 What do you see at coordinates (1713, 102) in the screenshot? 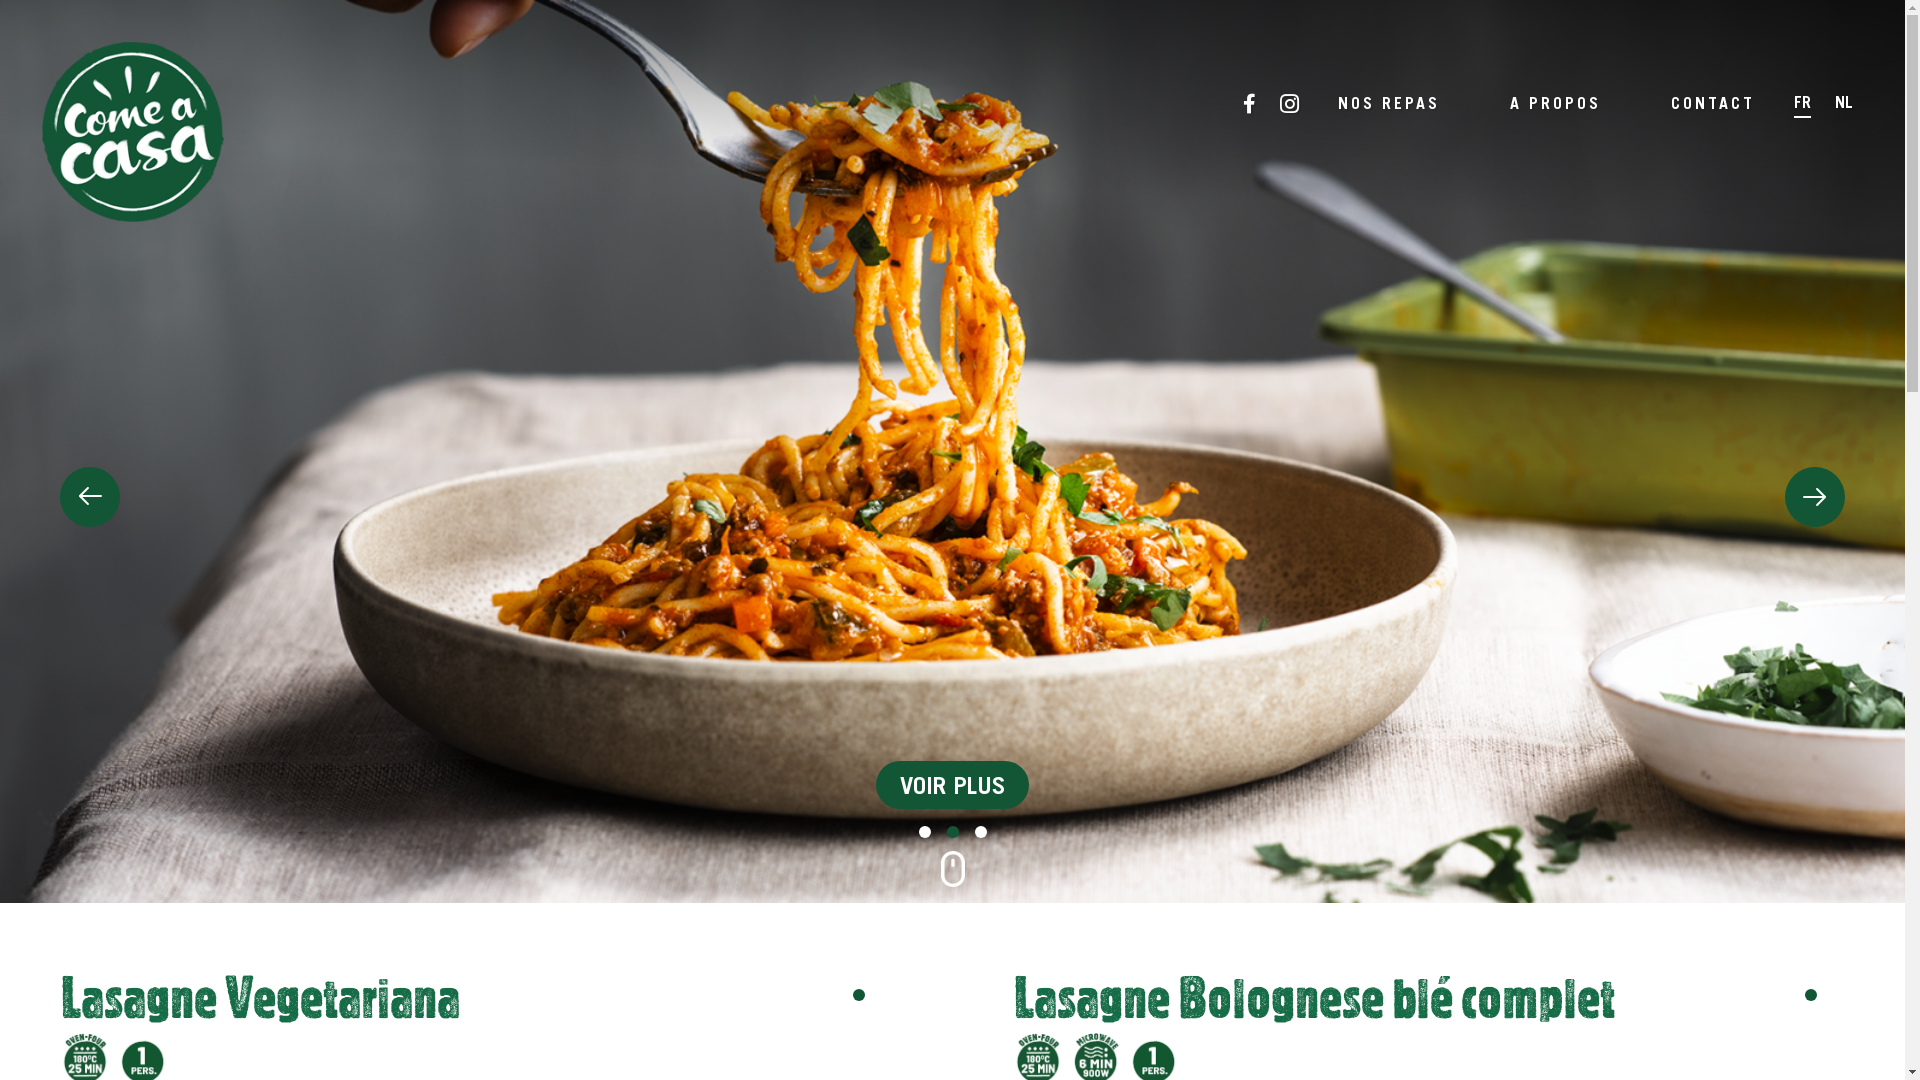
I see `CONTACT` at bounding box center [1713, 102].